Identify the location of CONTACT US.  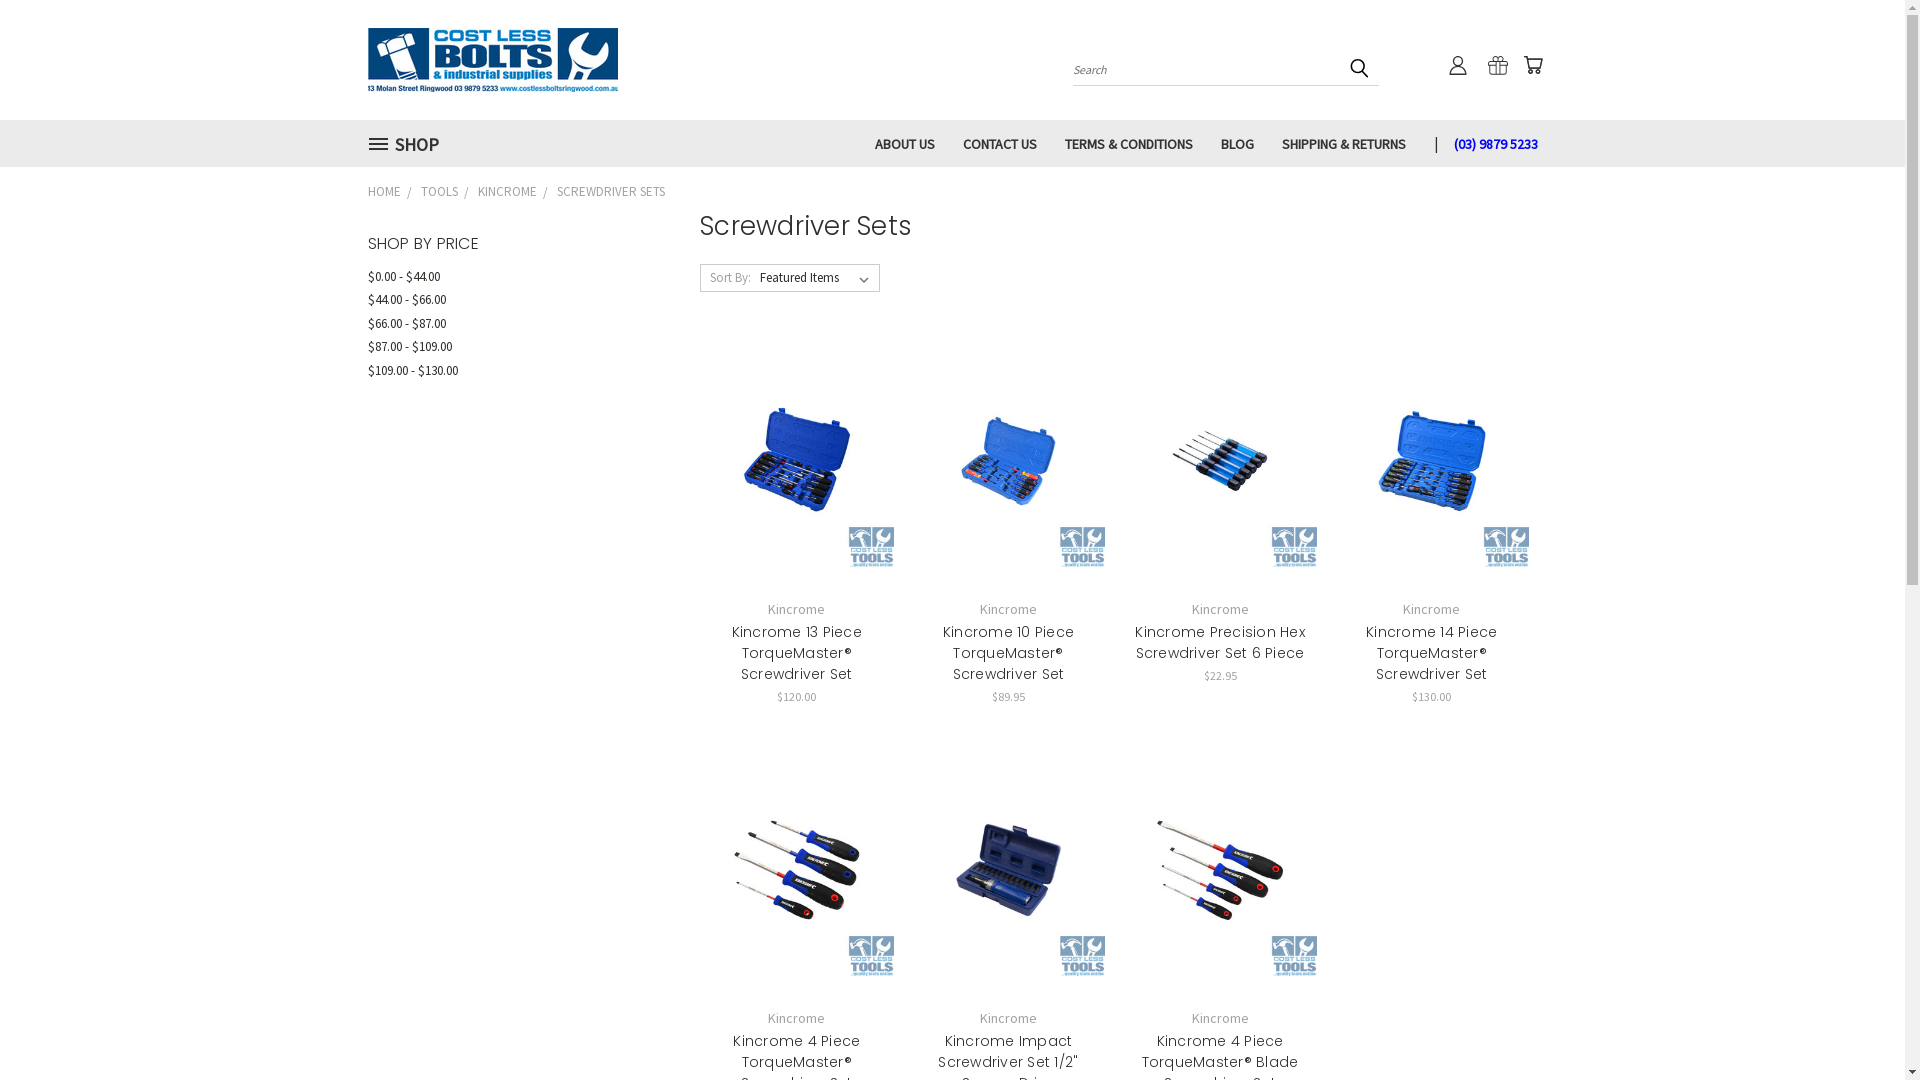
(1000, 142).